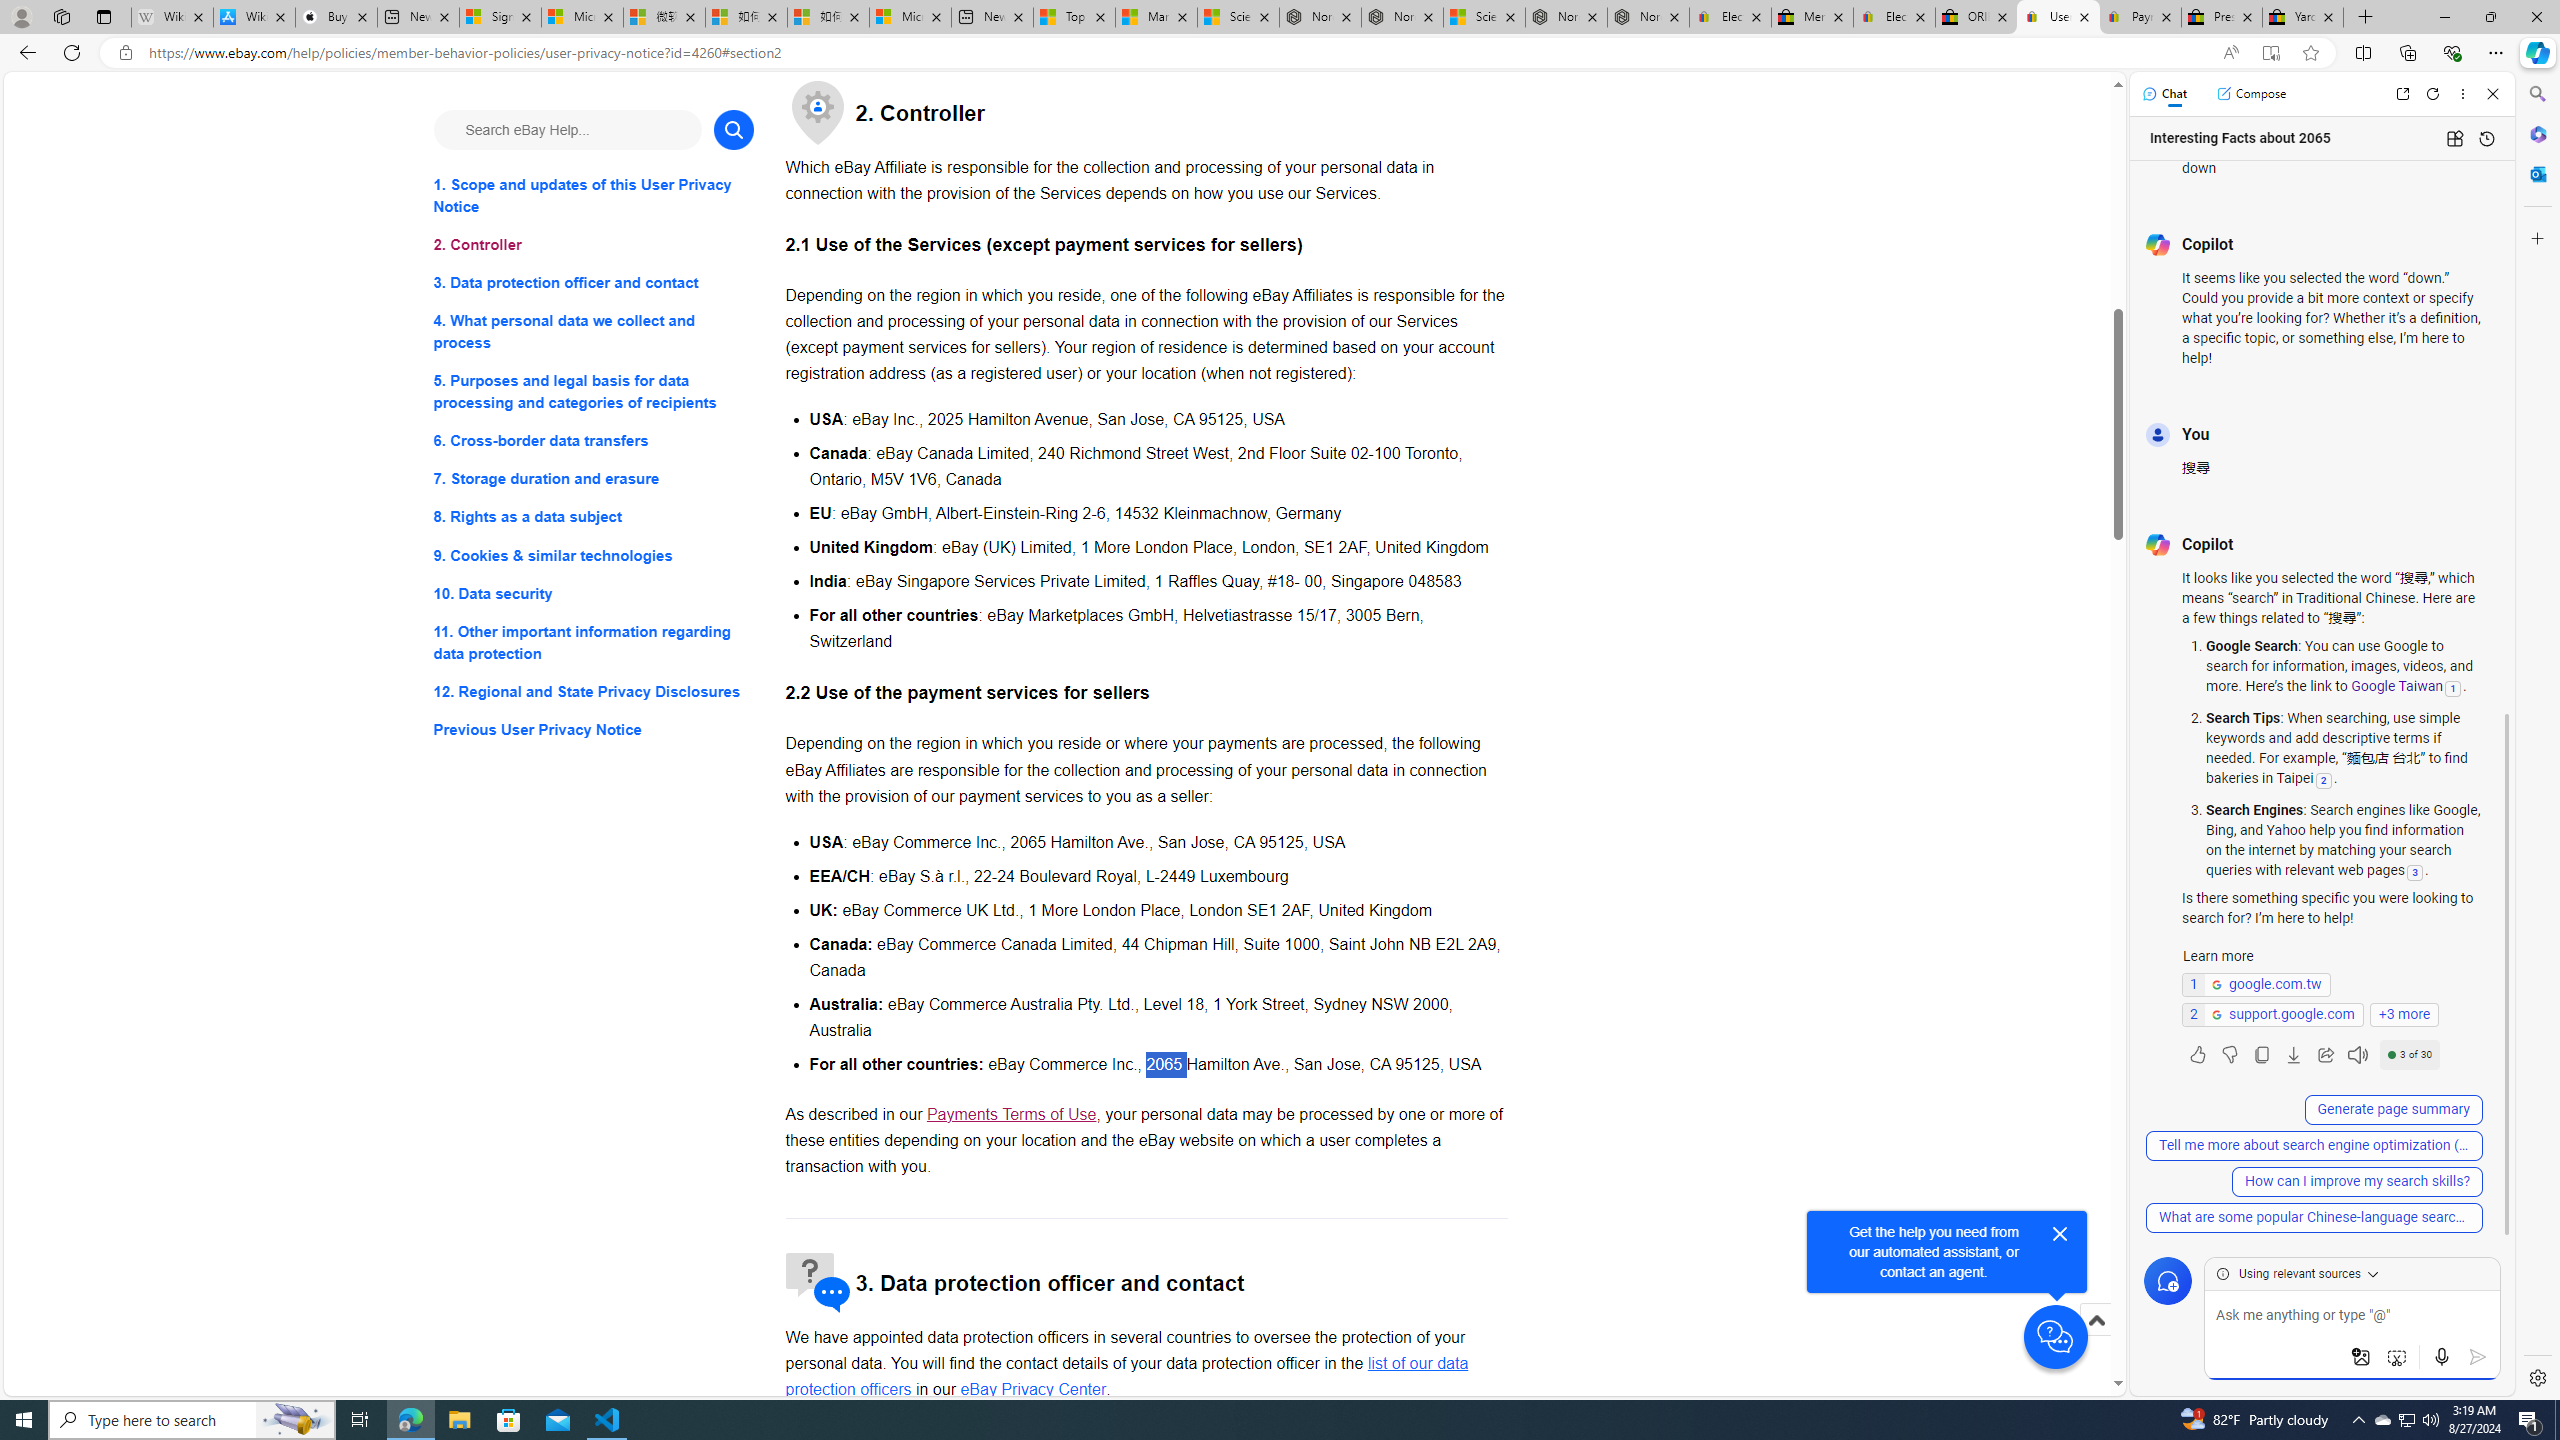  I want to click on Close, so click(2492, 94).